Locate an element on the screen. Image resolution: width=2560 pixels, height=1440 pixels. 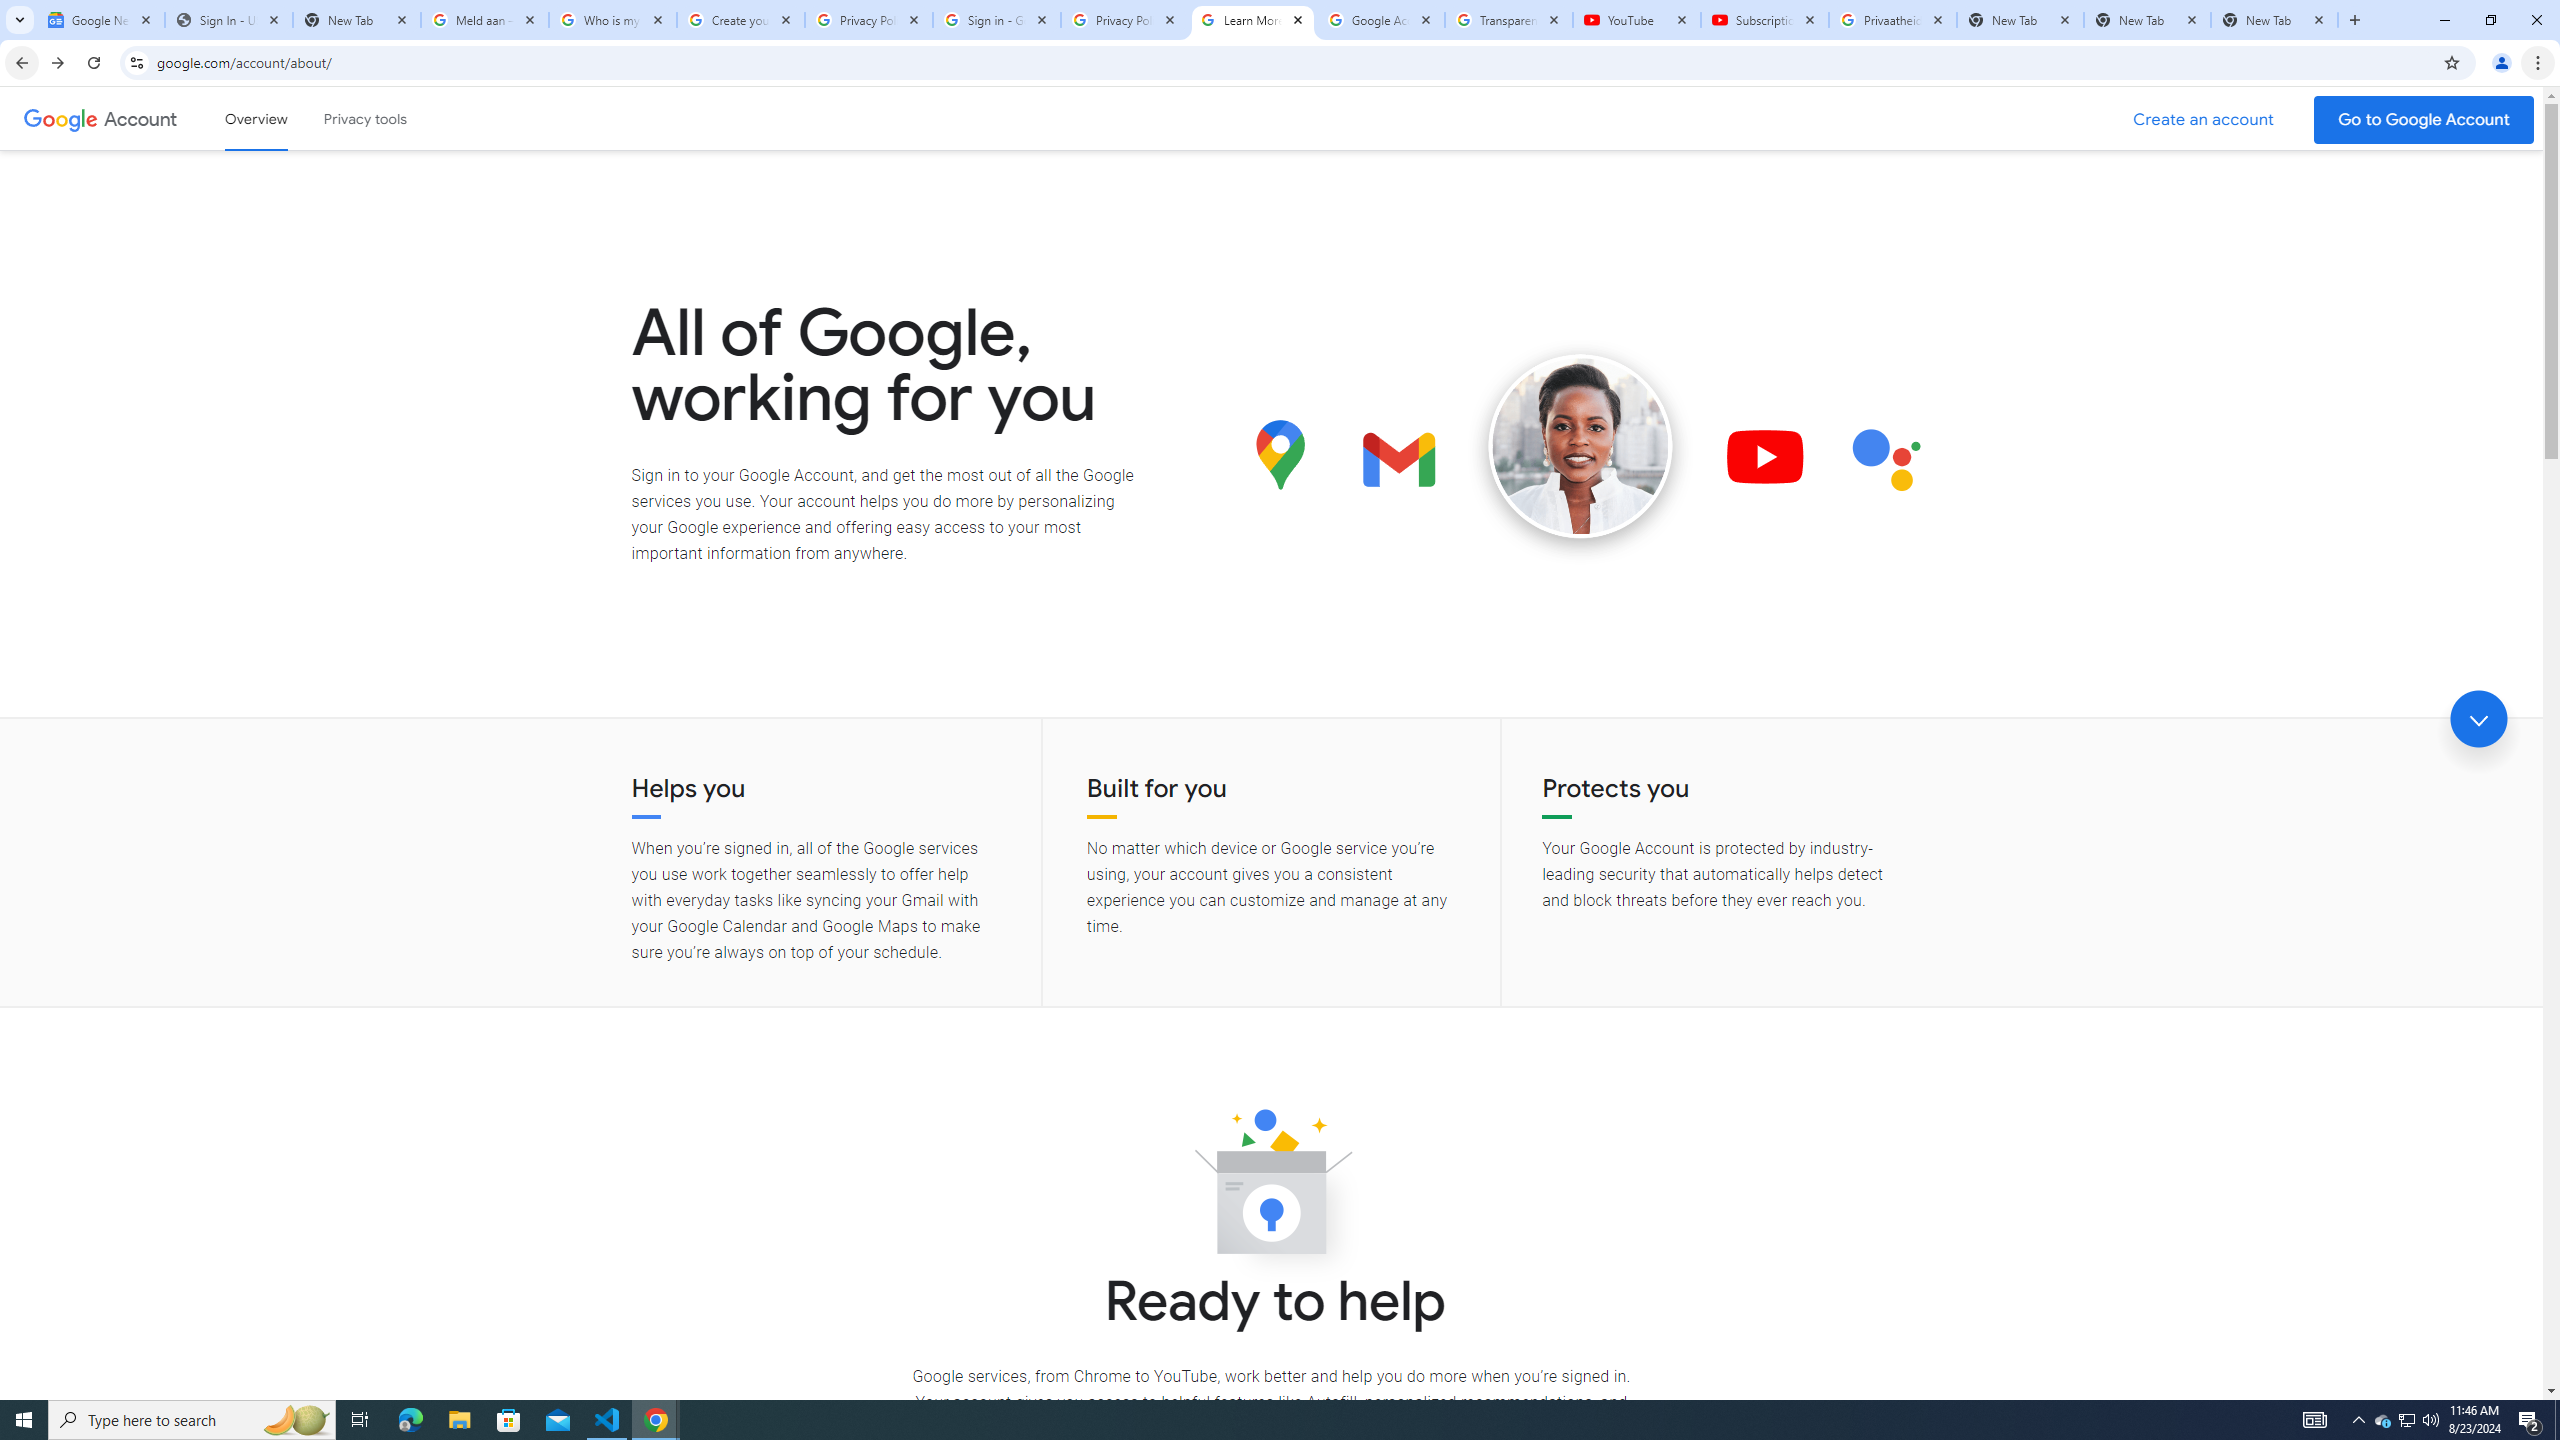
Transform is located at coordinates (104, 998).